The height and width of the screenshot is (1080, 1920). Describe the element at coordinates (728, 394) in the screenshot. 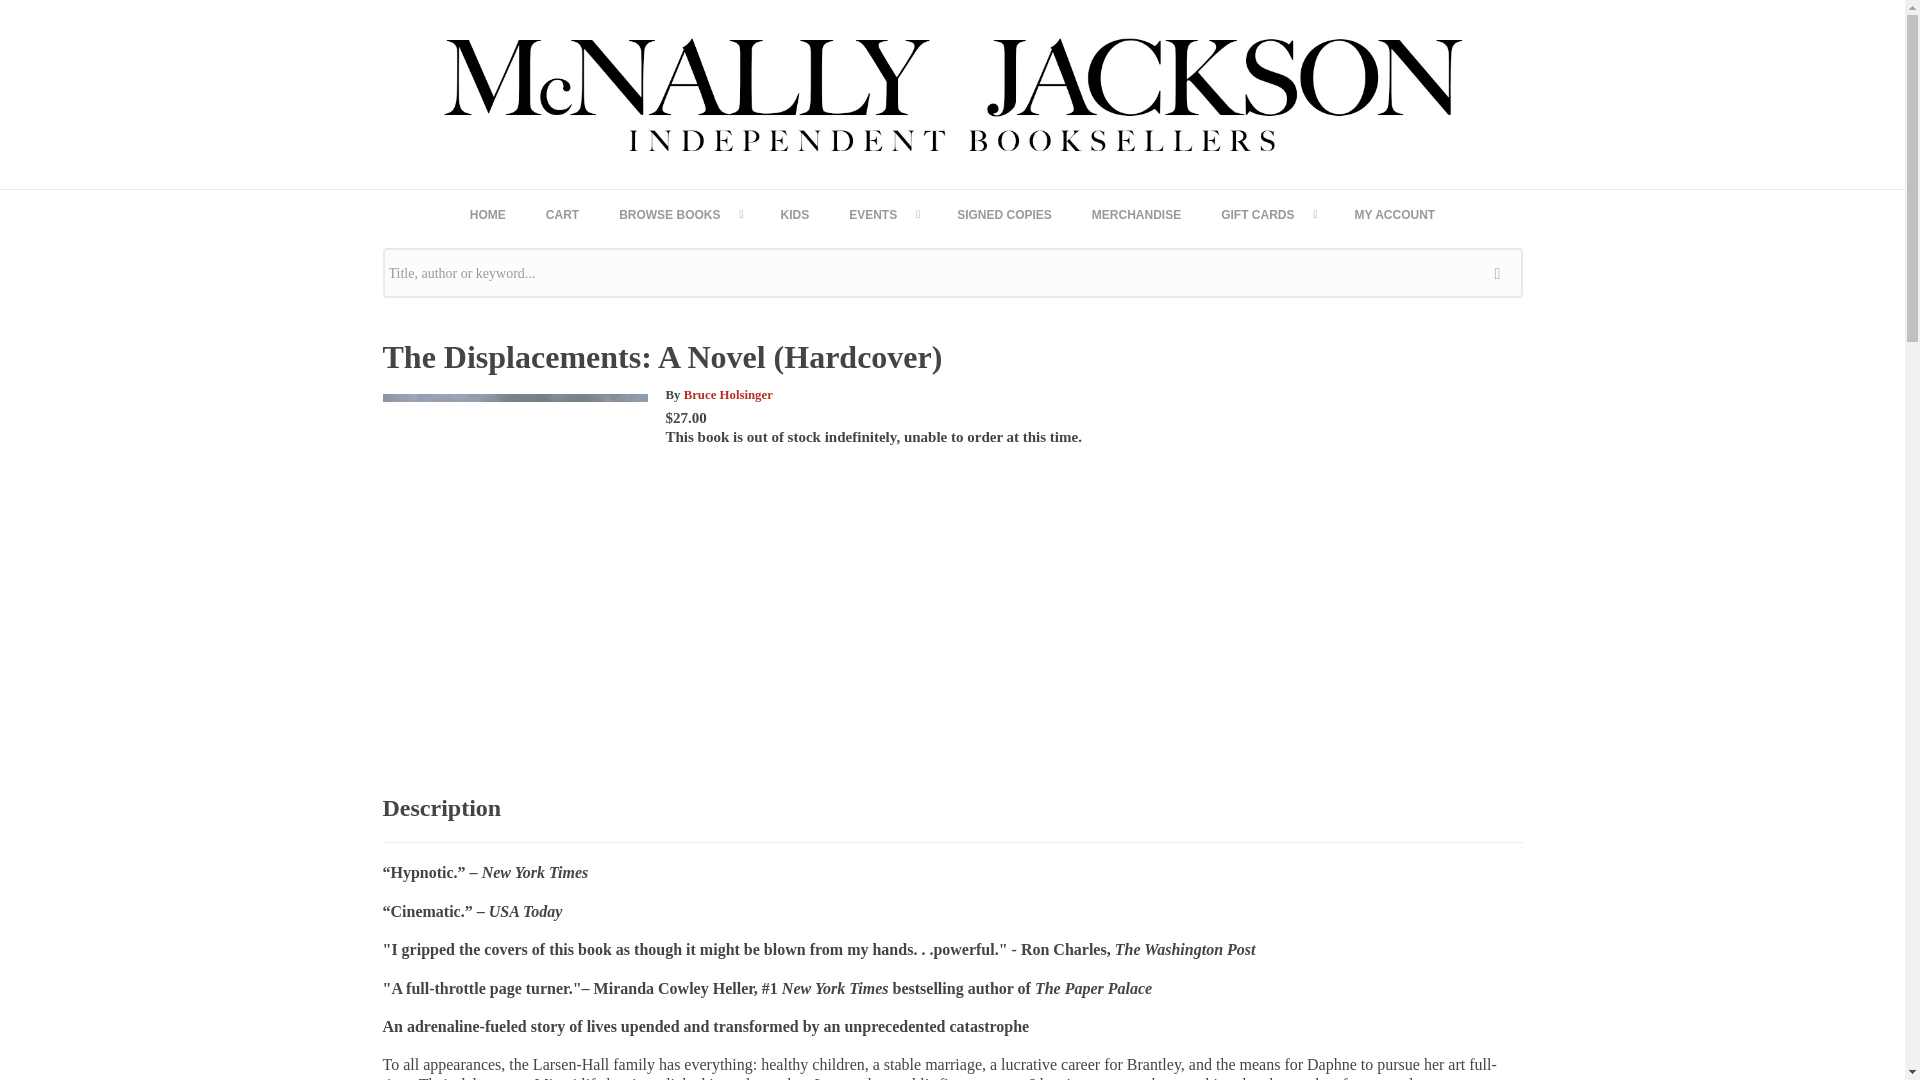

I see `Bruce Holsinger` at that location.